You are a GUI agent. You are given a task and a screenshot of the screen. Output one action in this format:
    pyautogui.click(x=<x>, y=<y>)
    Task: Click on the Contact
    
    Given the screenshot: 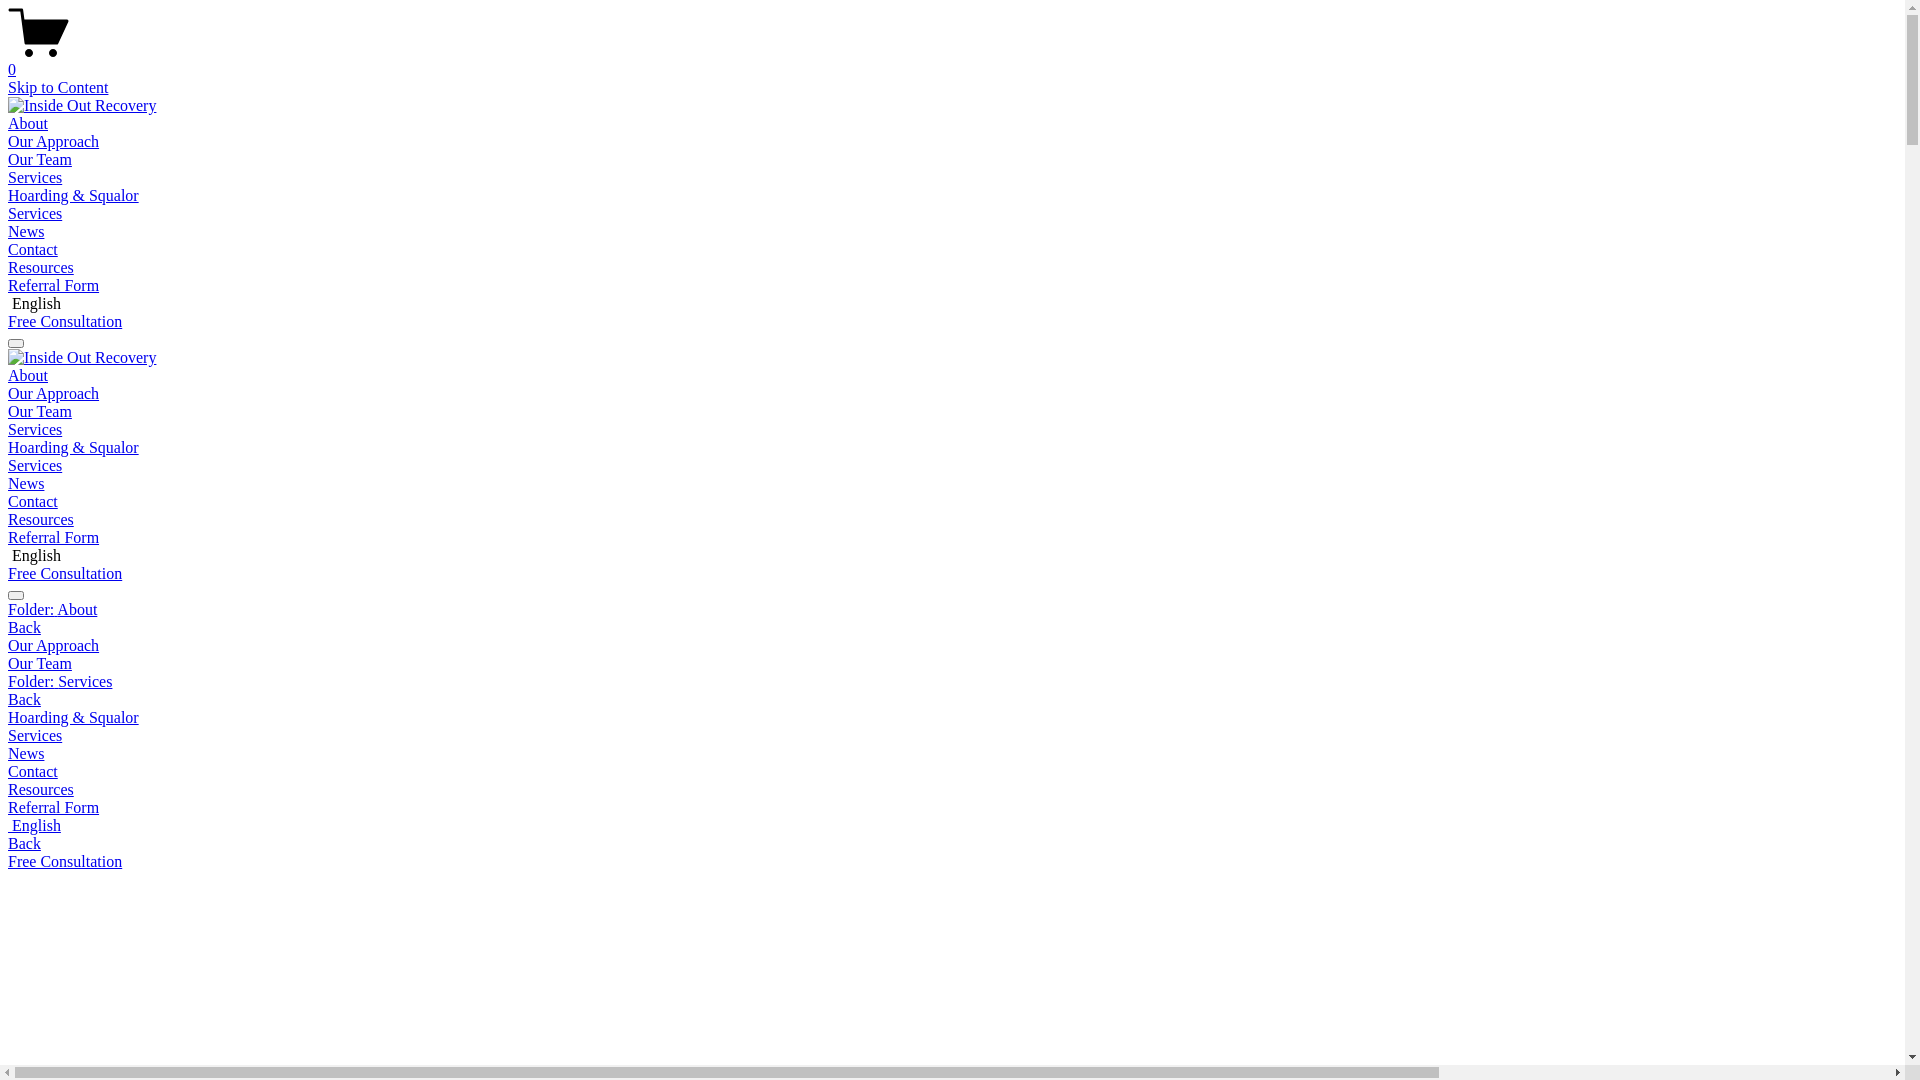 What is the action you would take?
    pyautogui.click(x=33, y=250)
    